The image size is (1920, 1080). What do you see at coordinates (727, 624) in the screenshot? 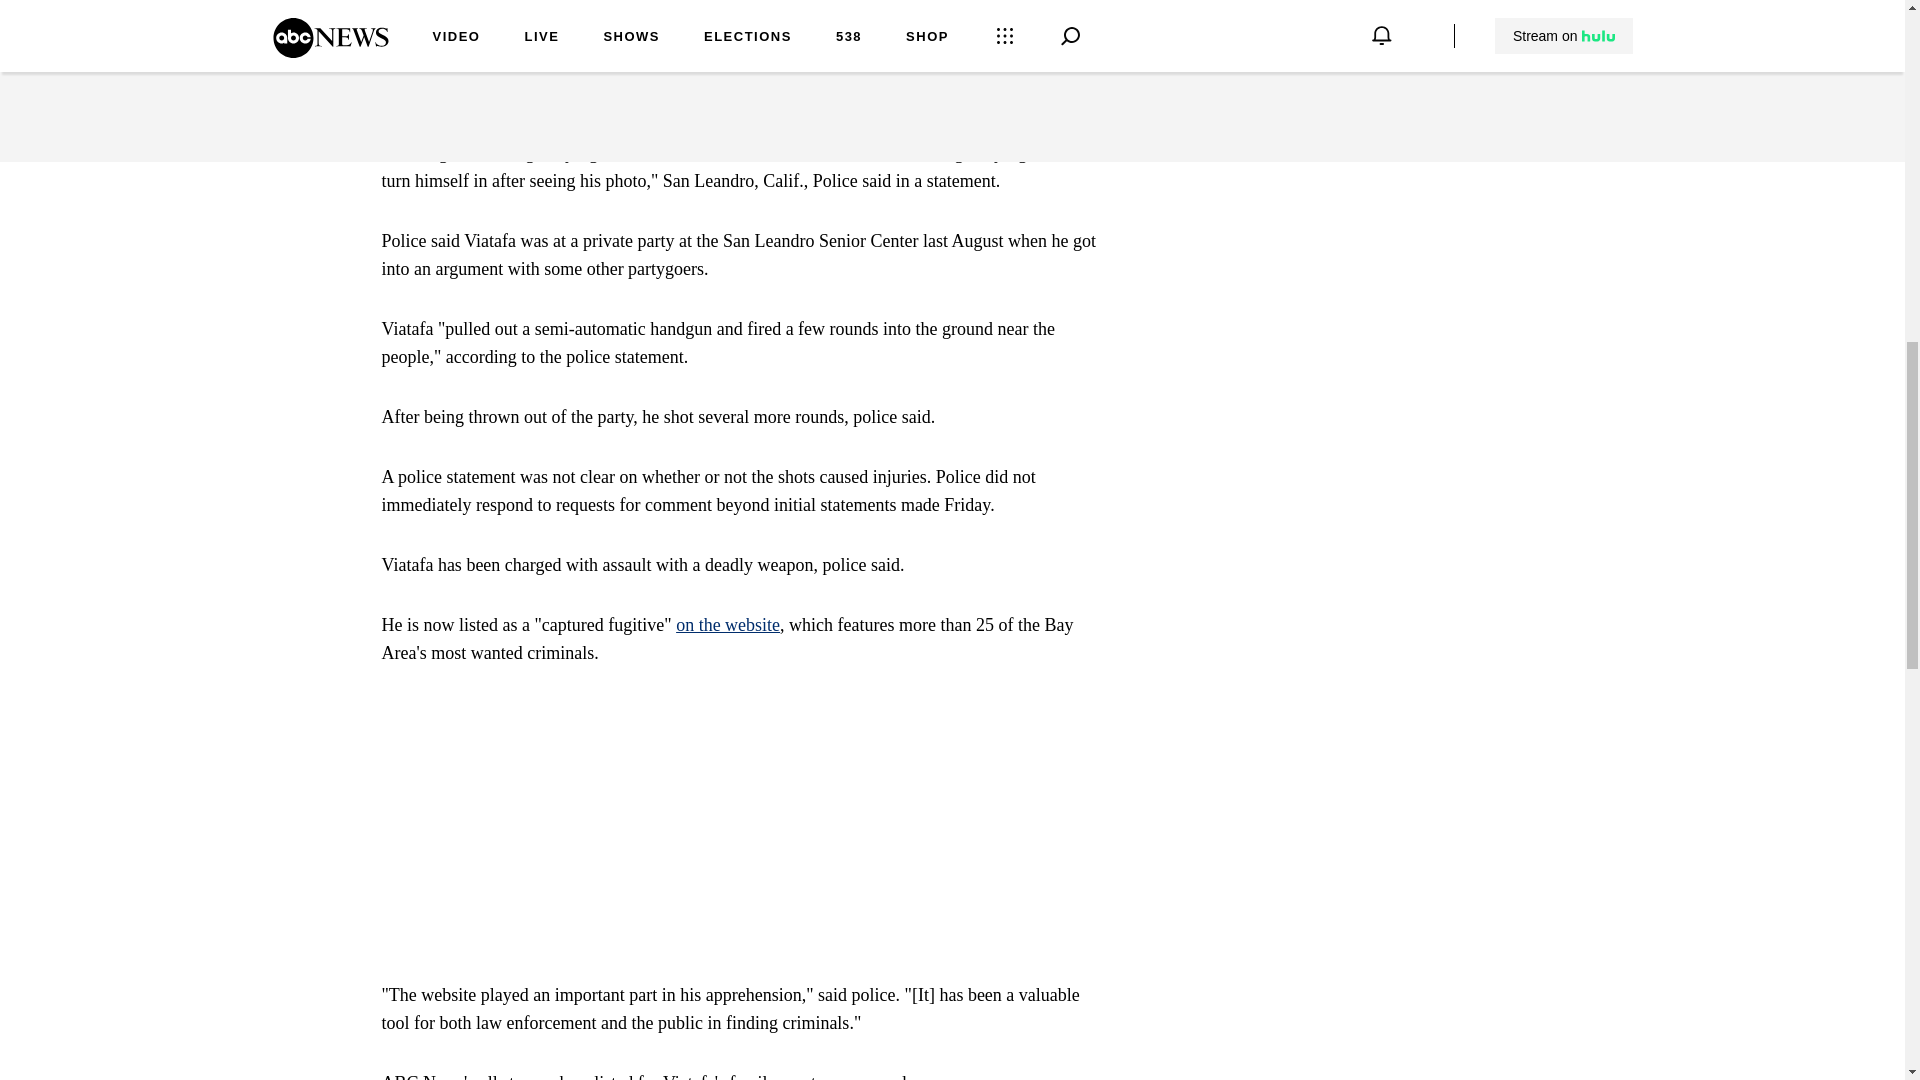
I see `on the website` at bounding box center [727, 624].